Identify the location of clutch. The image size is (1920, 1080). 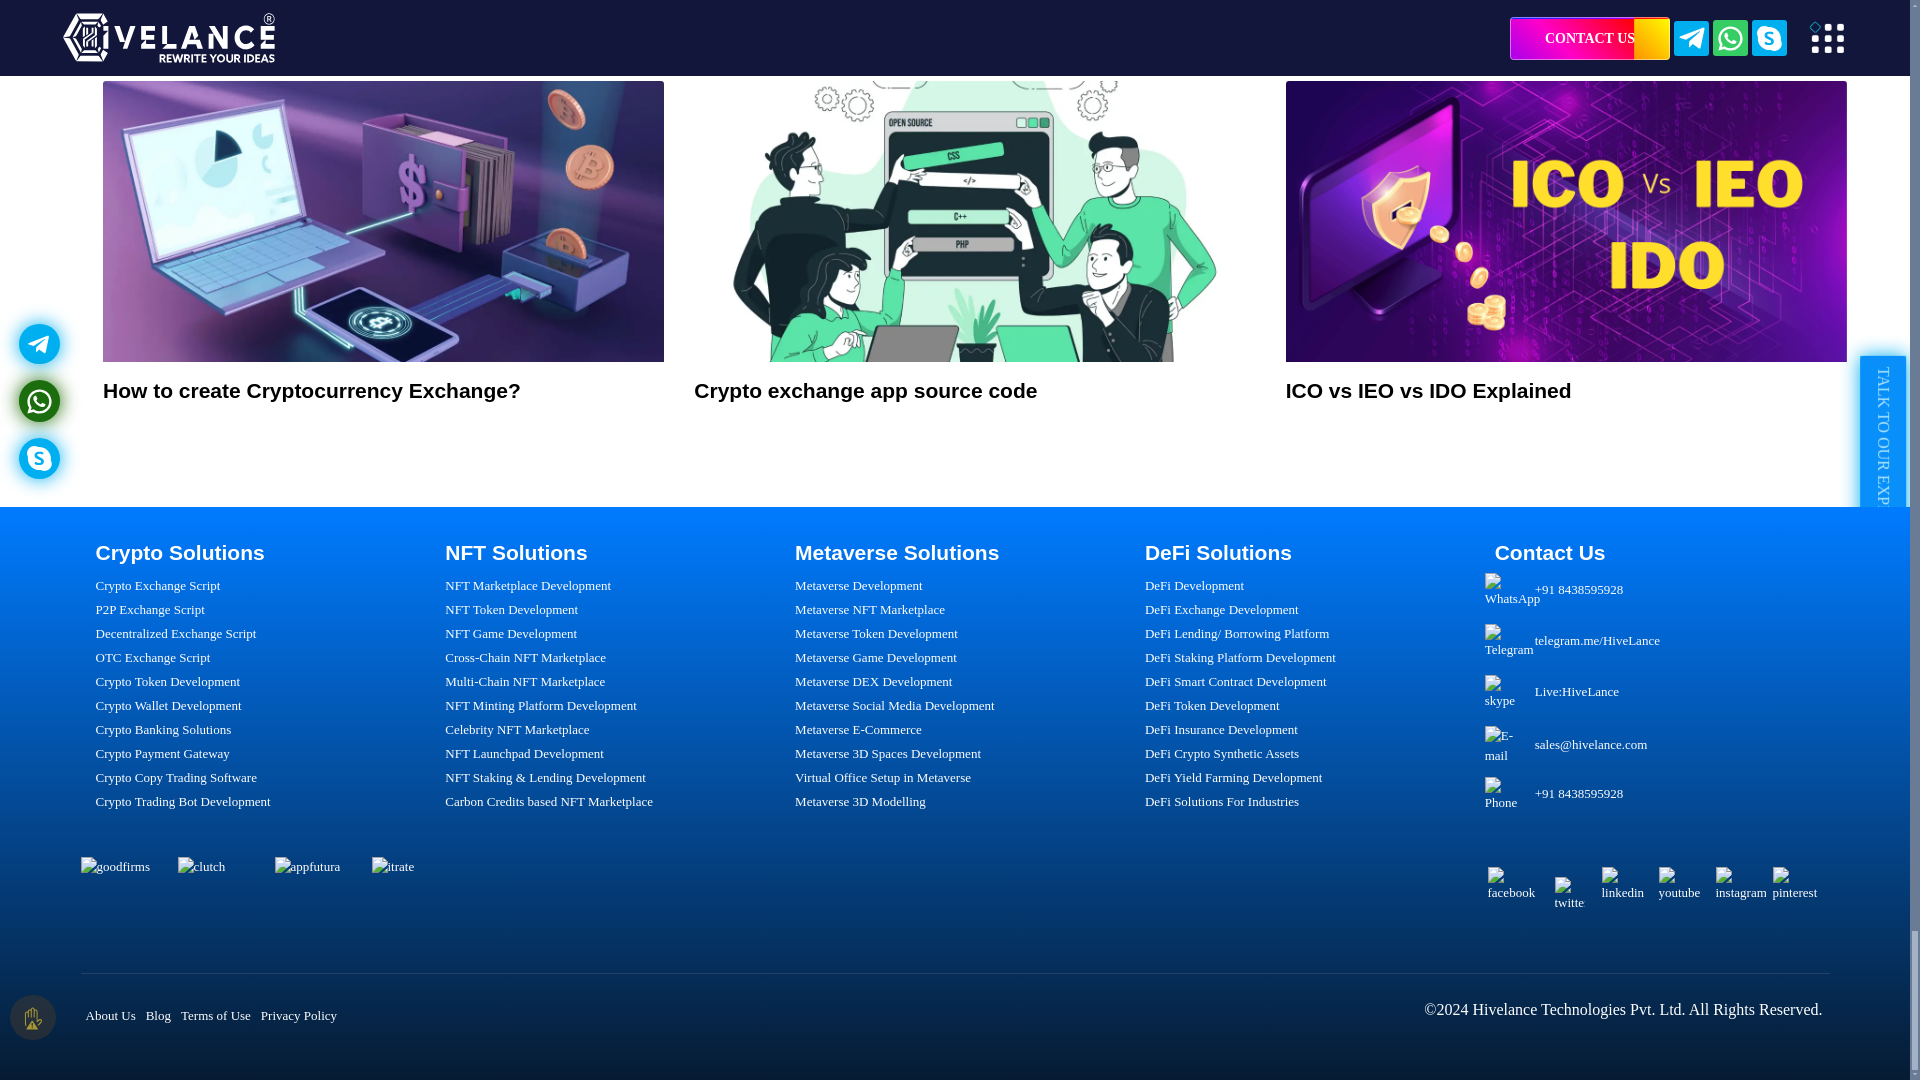
(223, 902).